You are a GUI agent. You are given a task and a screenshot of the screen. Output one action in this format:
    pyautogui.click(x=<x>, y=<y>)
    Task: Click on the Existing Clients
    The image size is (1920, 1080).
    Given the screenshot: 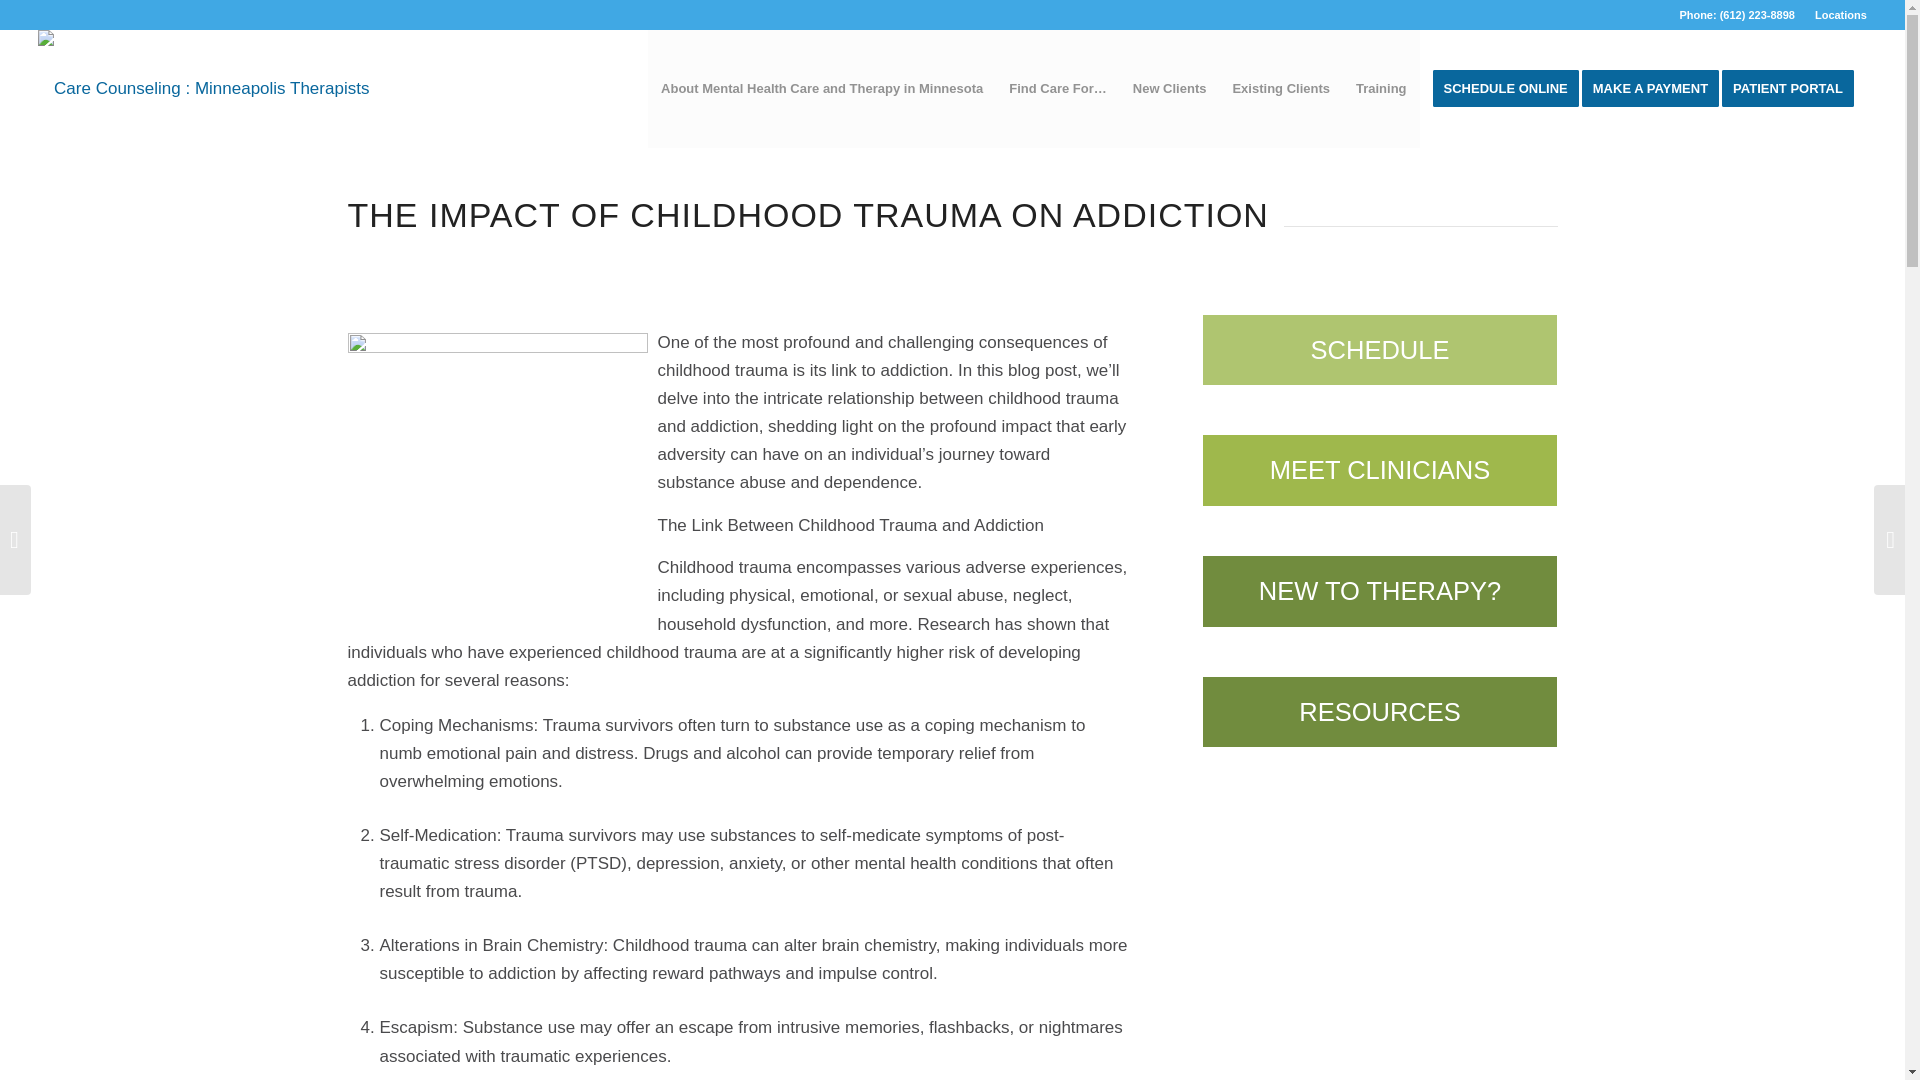 What is the action you would take?
    pyautogui.click(x=1280, y=88)
    